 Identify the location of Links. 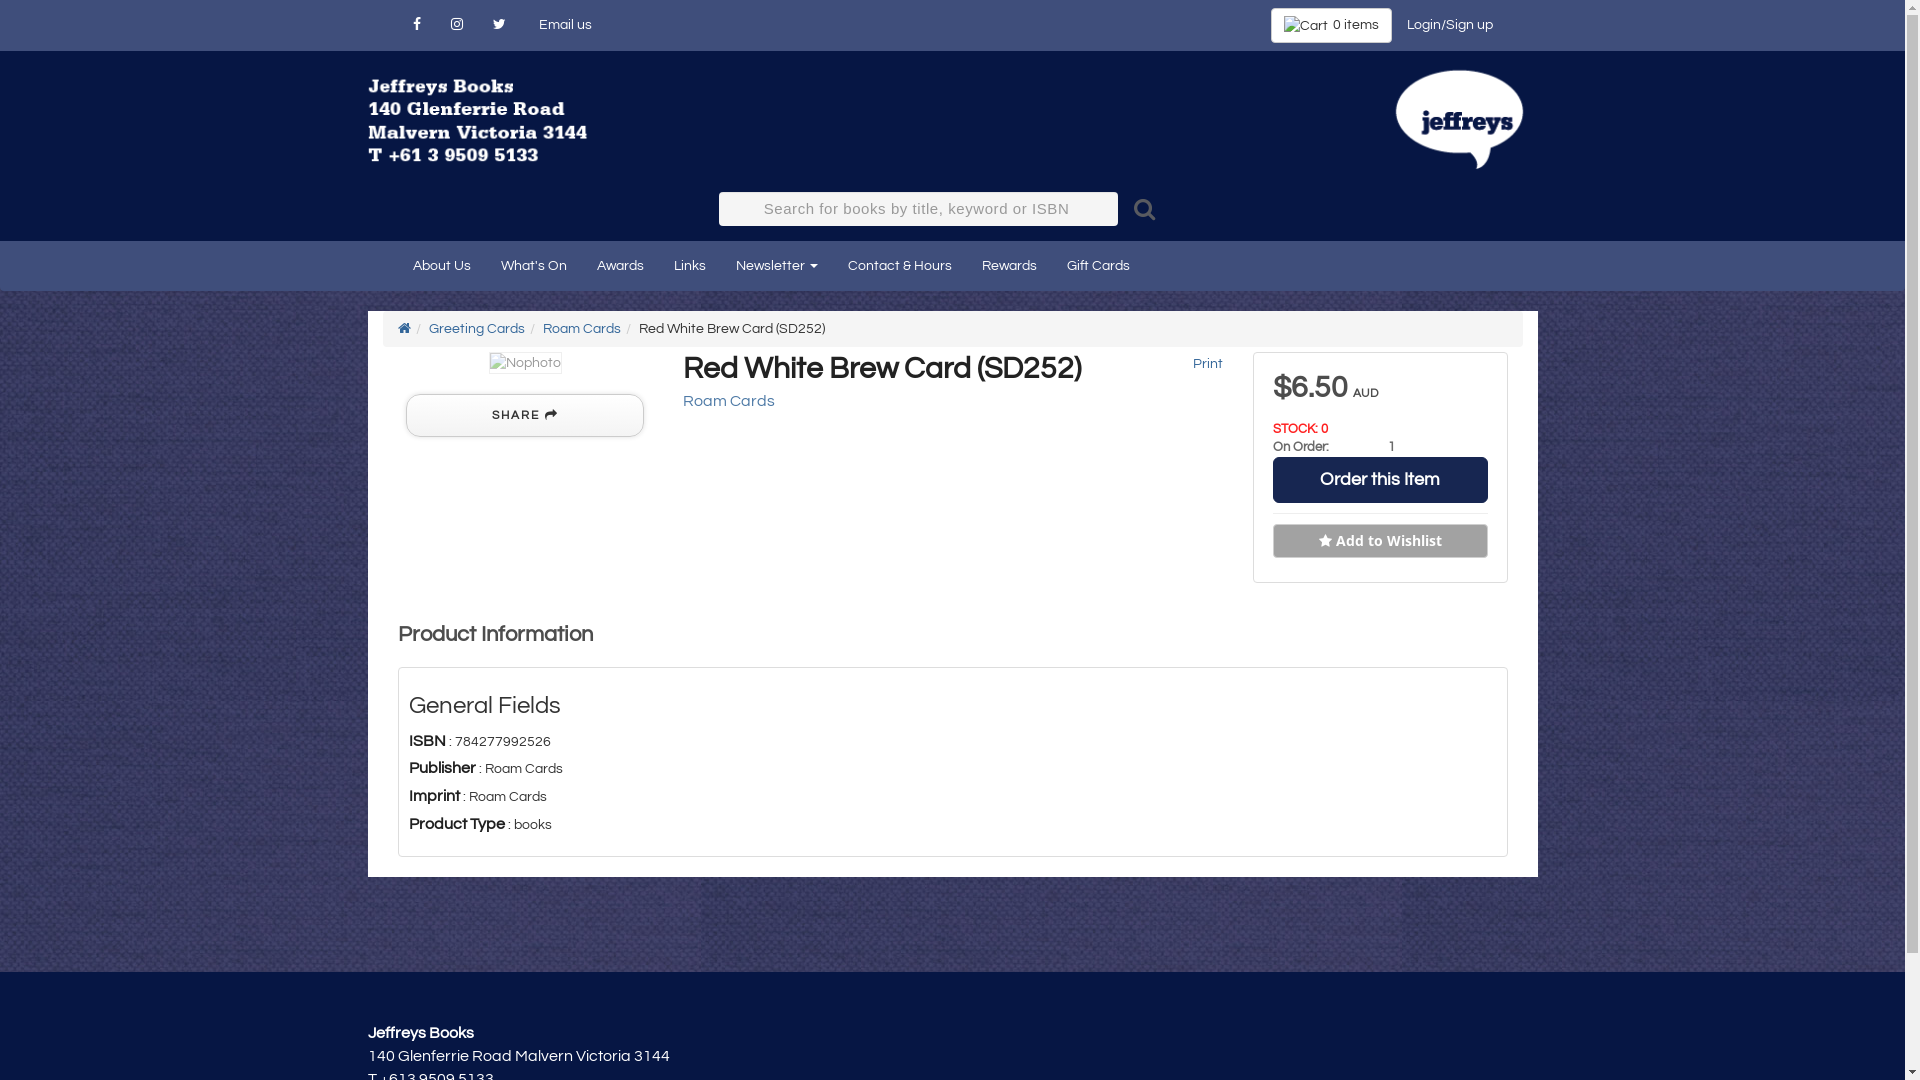
(689, 266).